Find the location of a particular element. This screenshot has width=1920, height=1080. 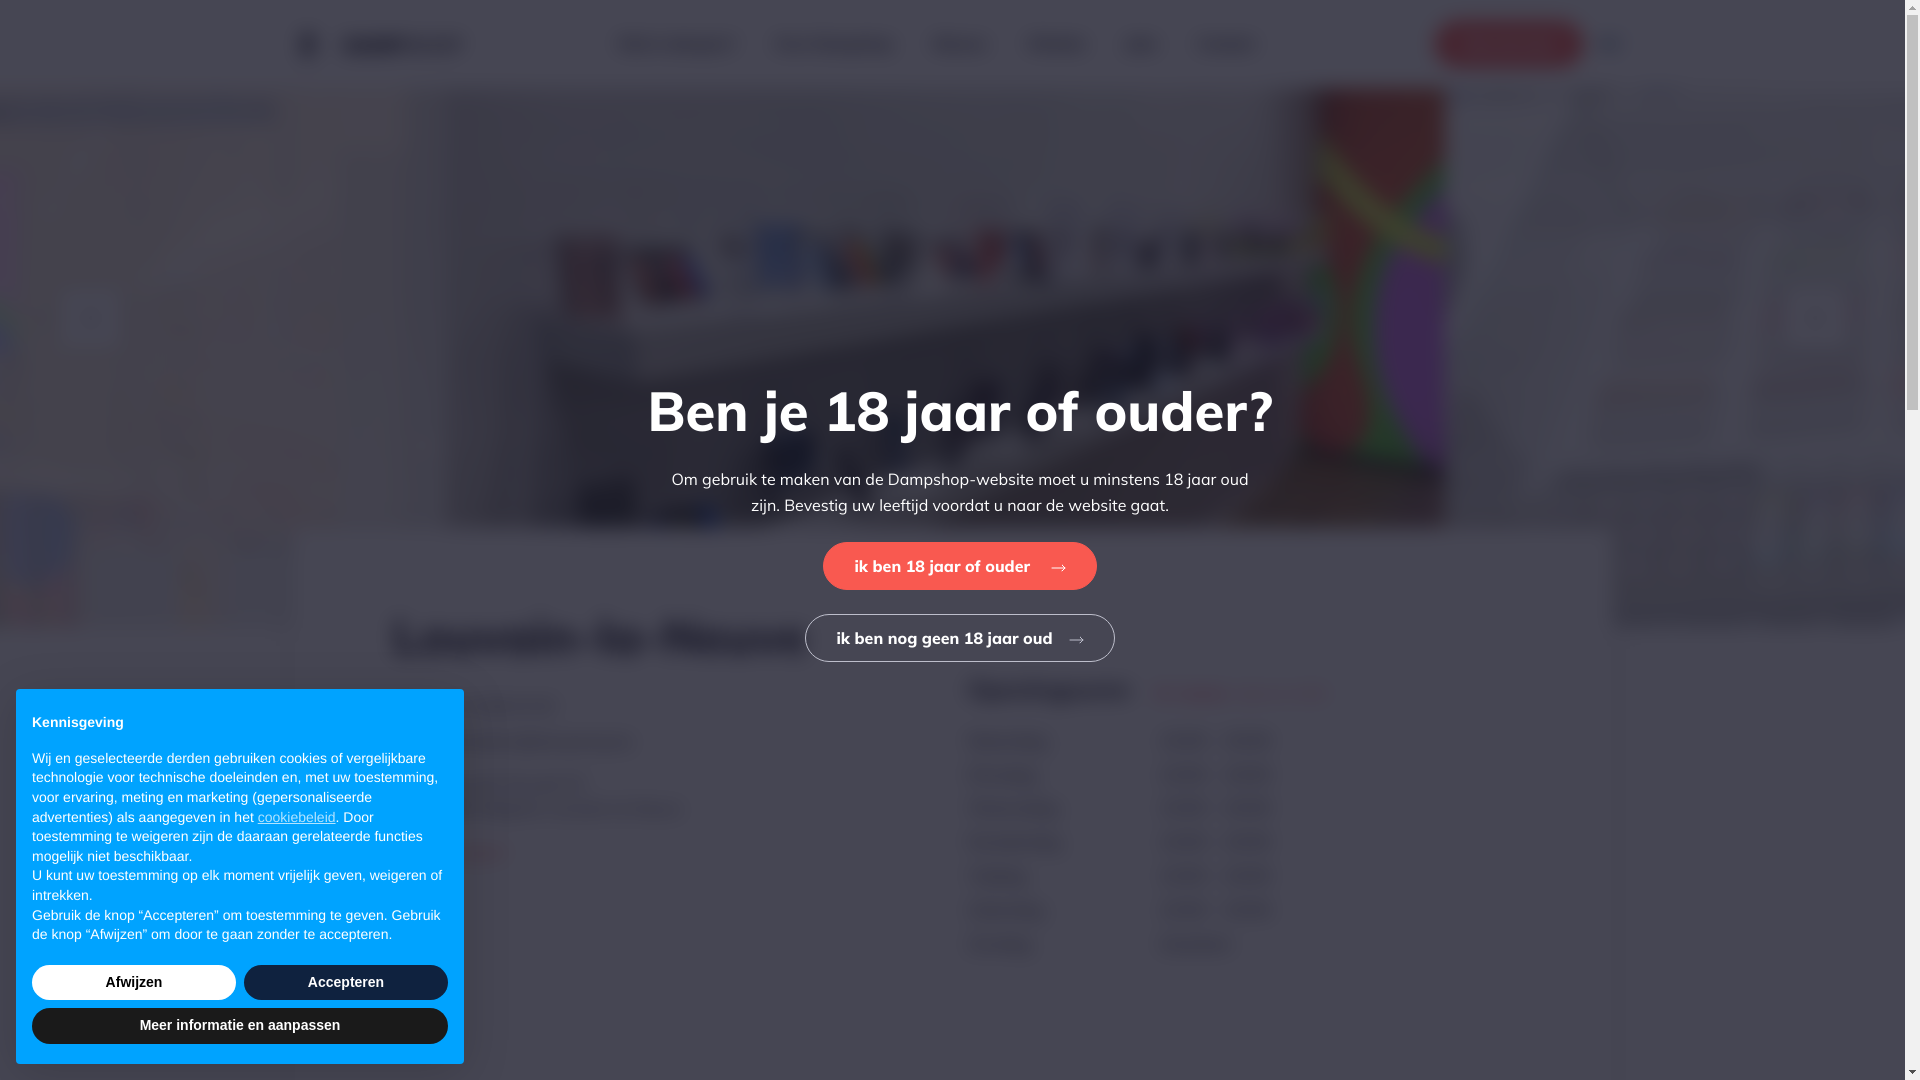

ik ben nog geen 18 jaar oud is located at coordinates (960, 638).